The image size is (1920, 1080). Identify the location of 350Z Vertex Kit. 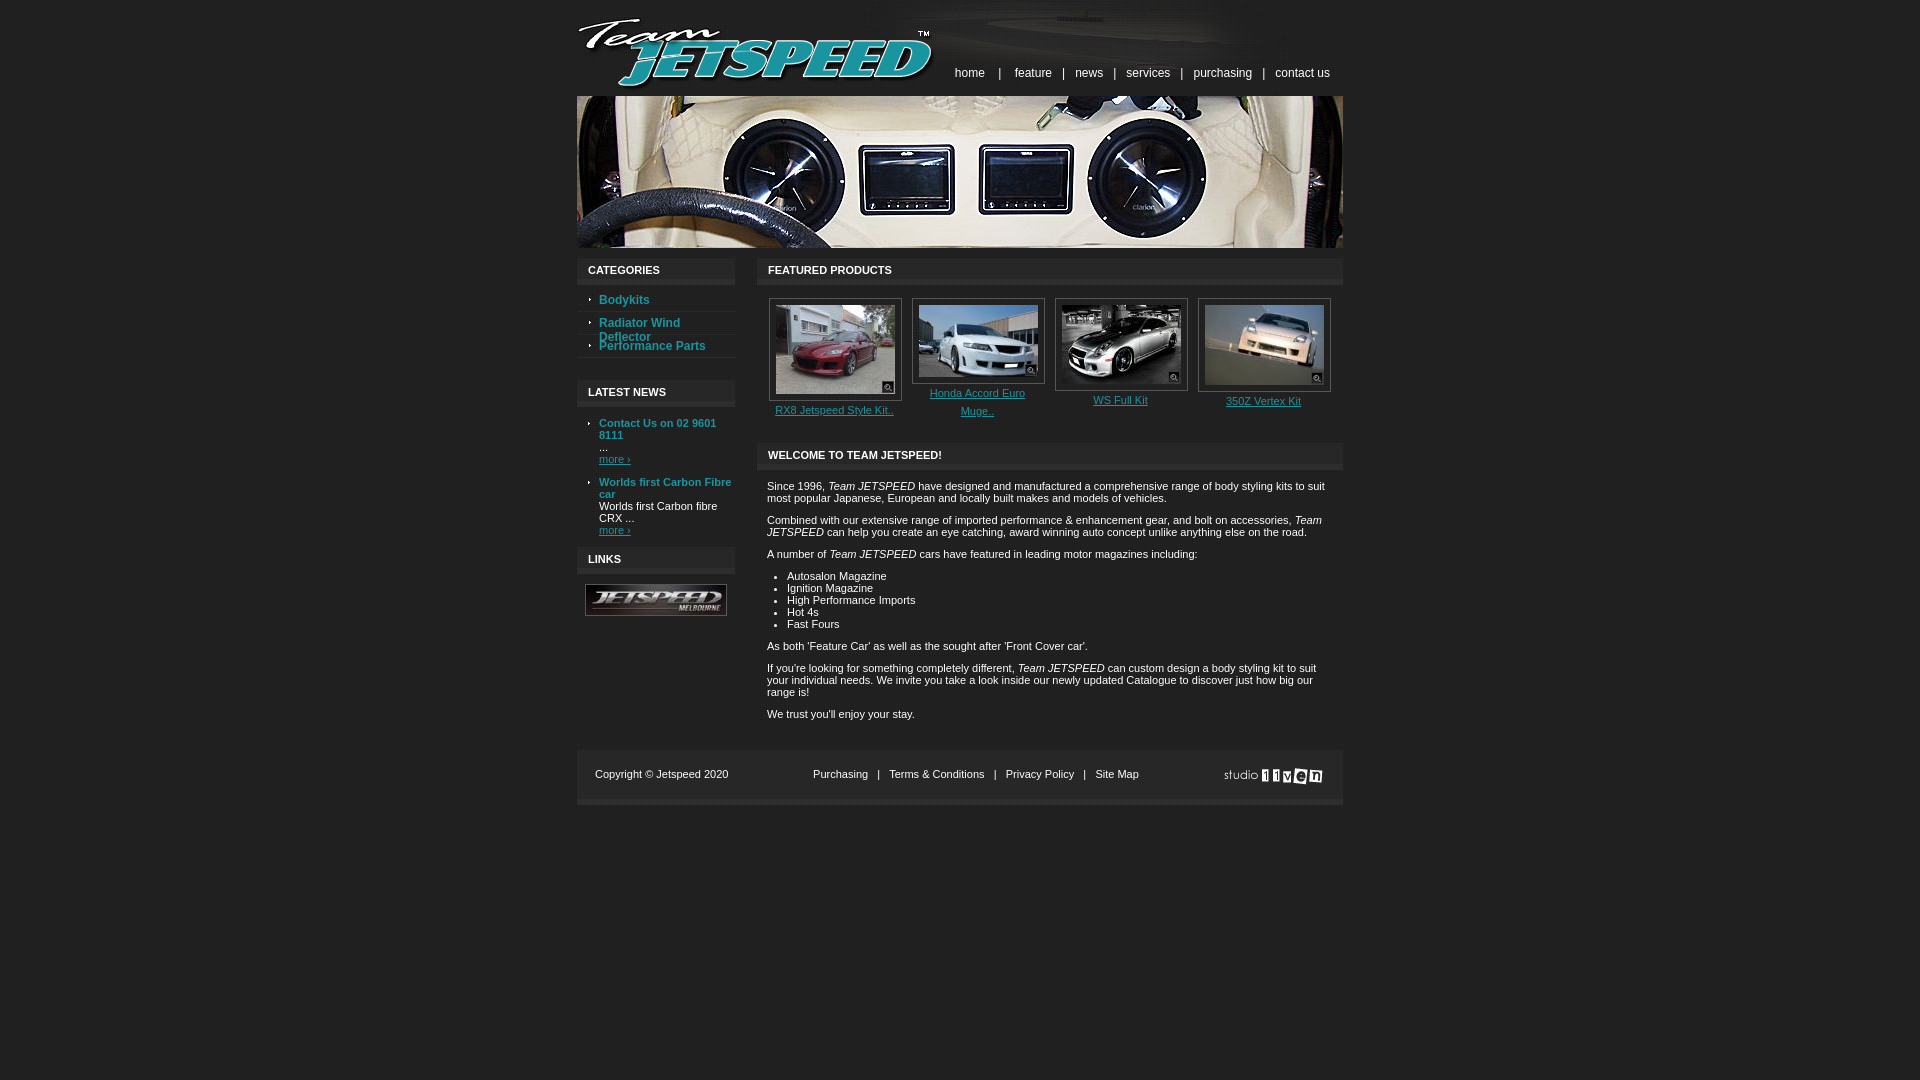
(1264, 401).